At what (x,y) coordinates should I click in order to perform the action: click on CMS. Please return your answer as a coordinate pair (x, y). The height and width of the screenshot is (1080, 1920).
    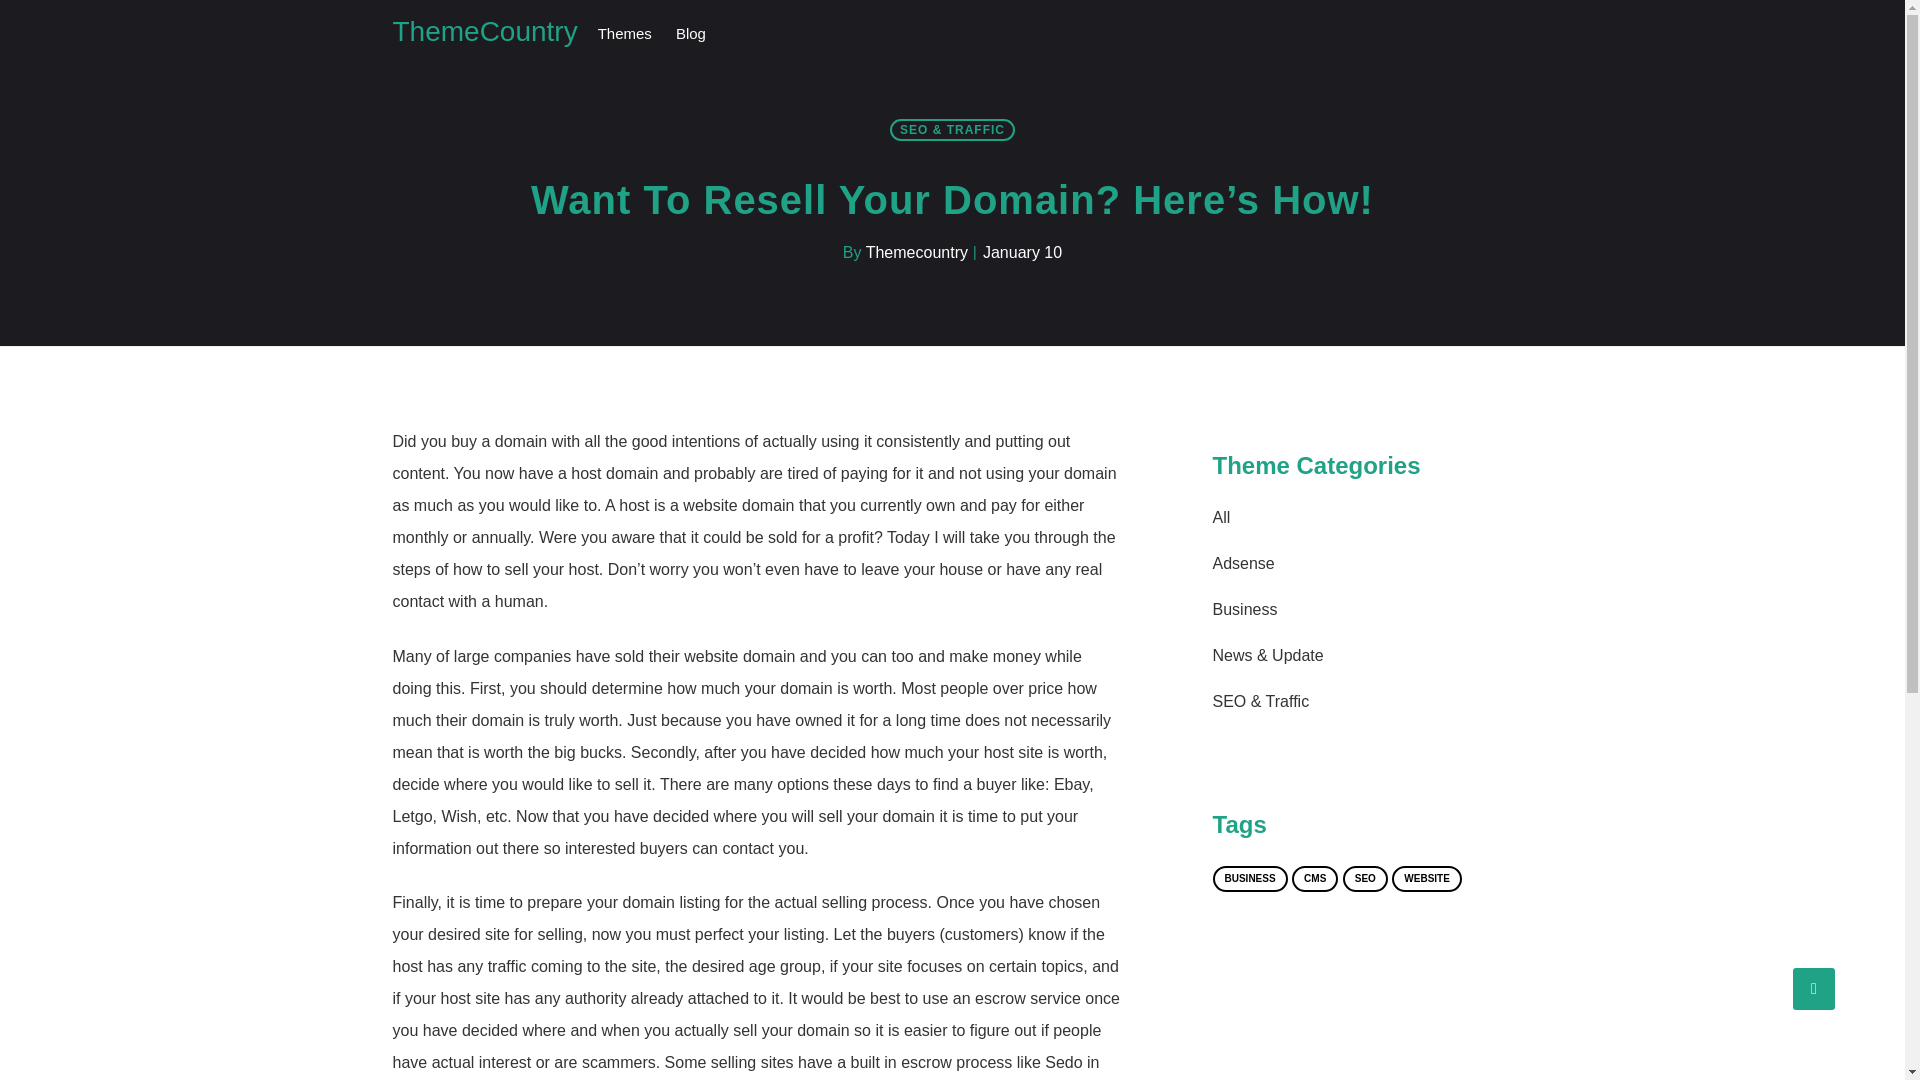
    Looking at the image, I should click on (1315, 879).